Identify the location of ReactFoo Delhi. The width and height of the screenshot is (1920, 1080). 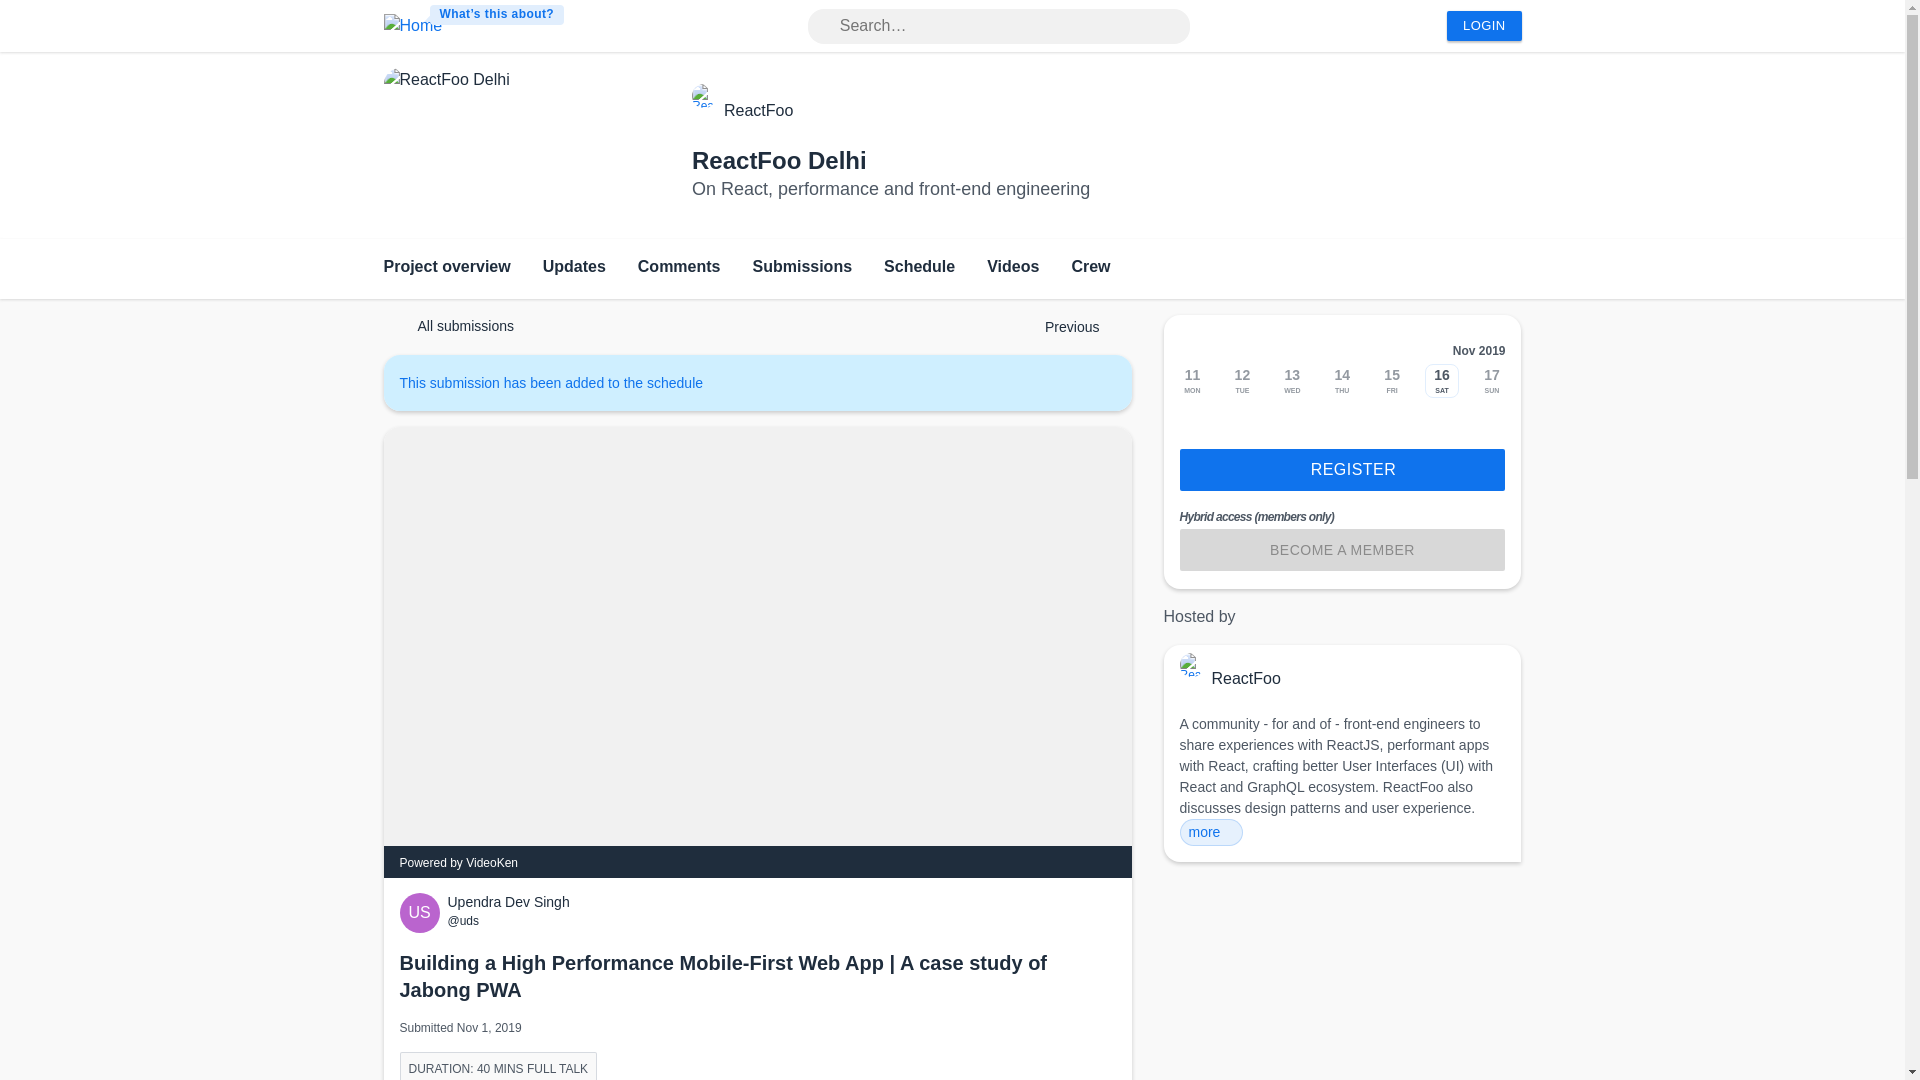
(779, 160).